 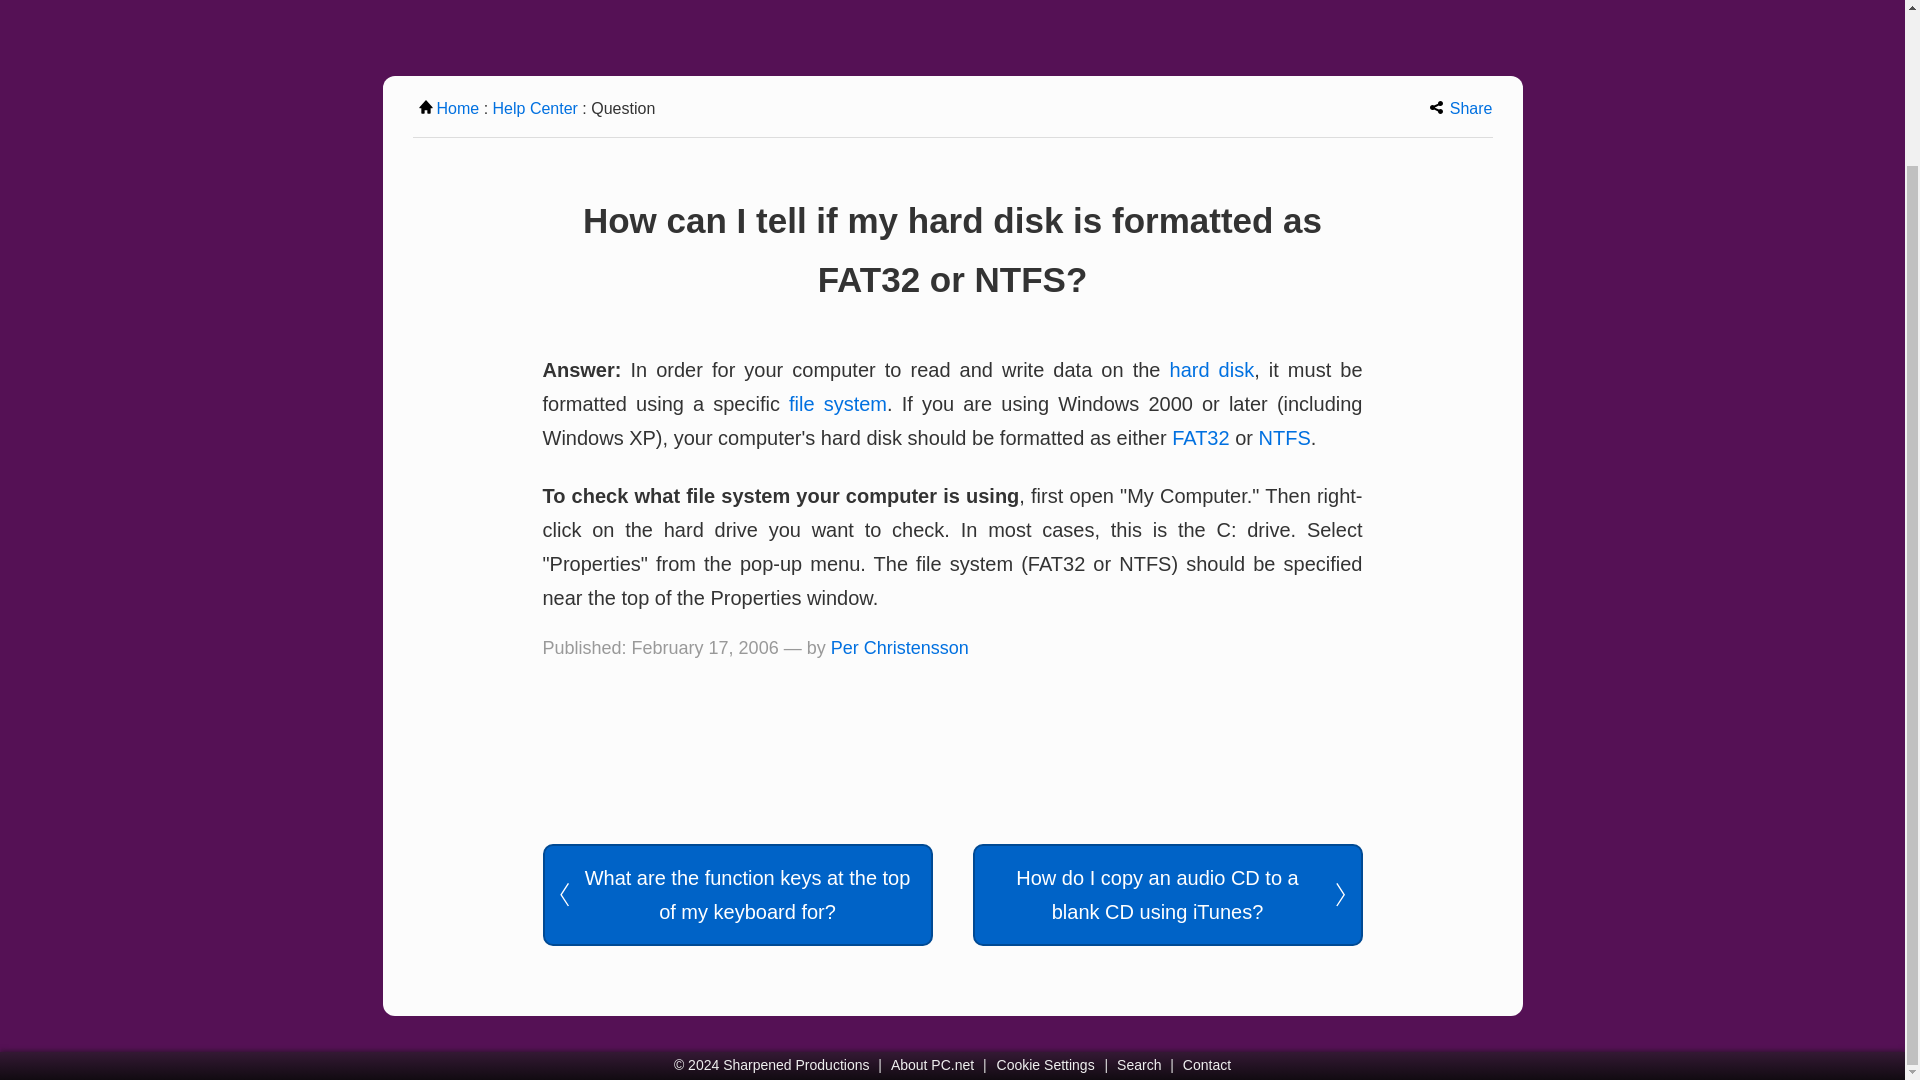 What do you see at coordinates (1207, 1065) in the screenshot?
I see `Contact` at bounding box center [1207, 1065].